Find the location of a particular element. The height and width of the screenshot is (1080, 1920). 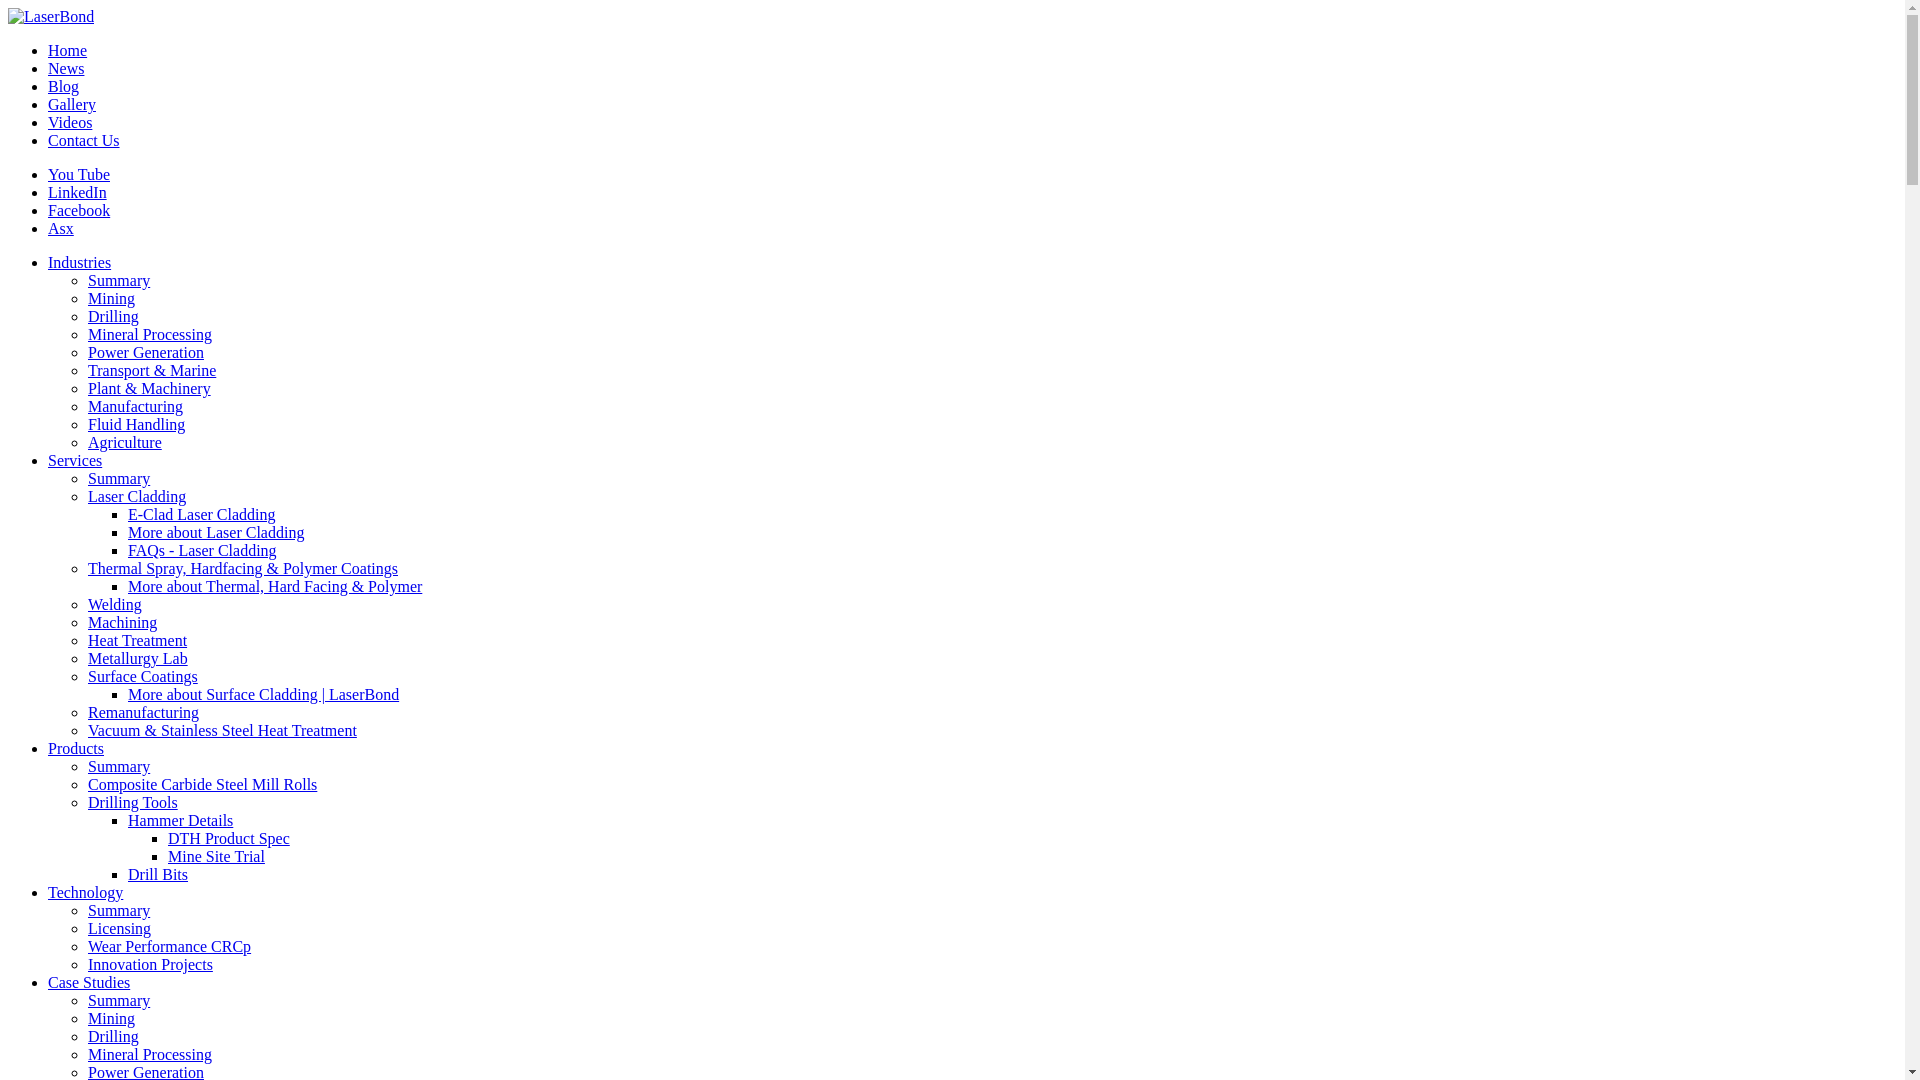

Mining is located at coordinates (112, 298).